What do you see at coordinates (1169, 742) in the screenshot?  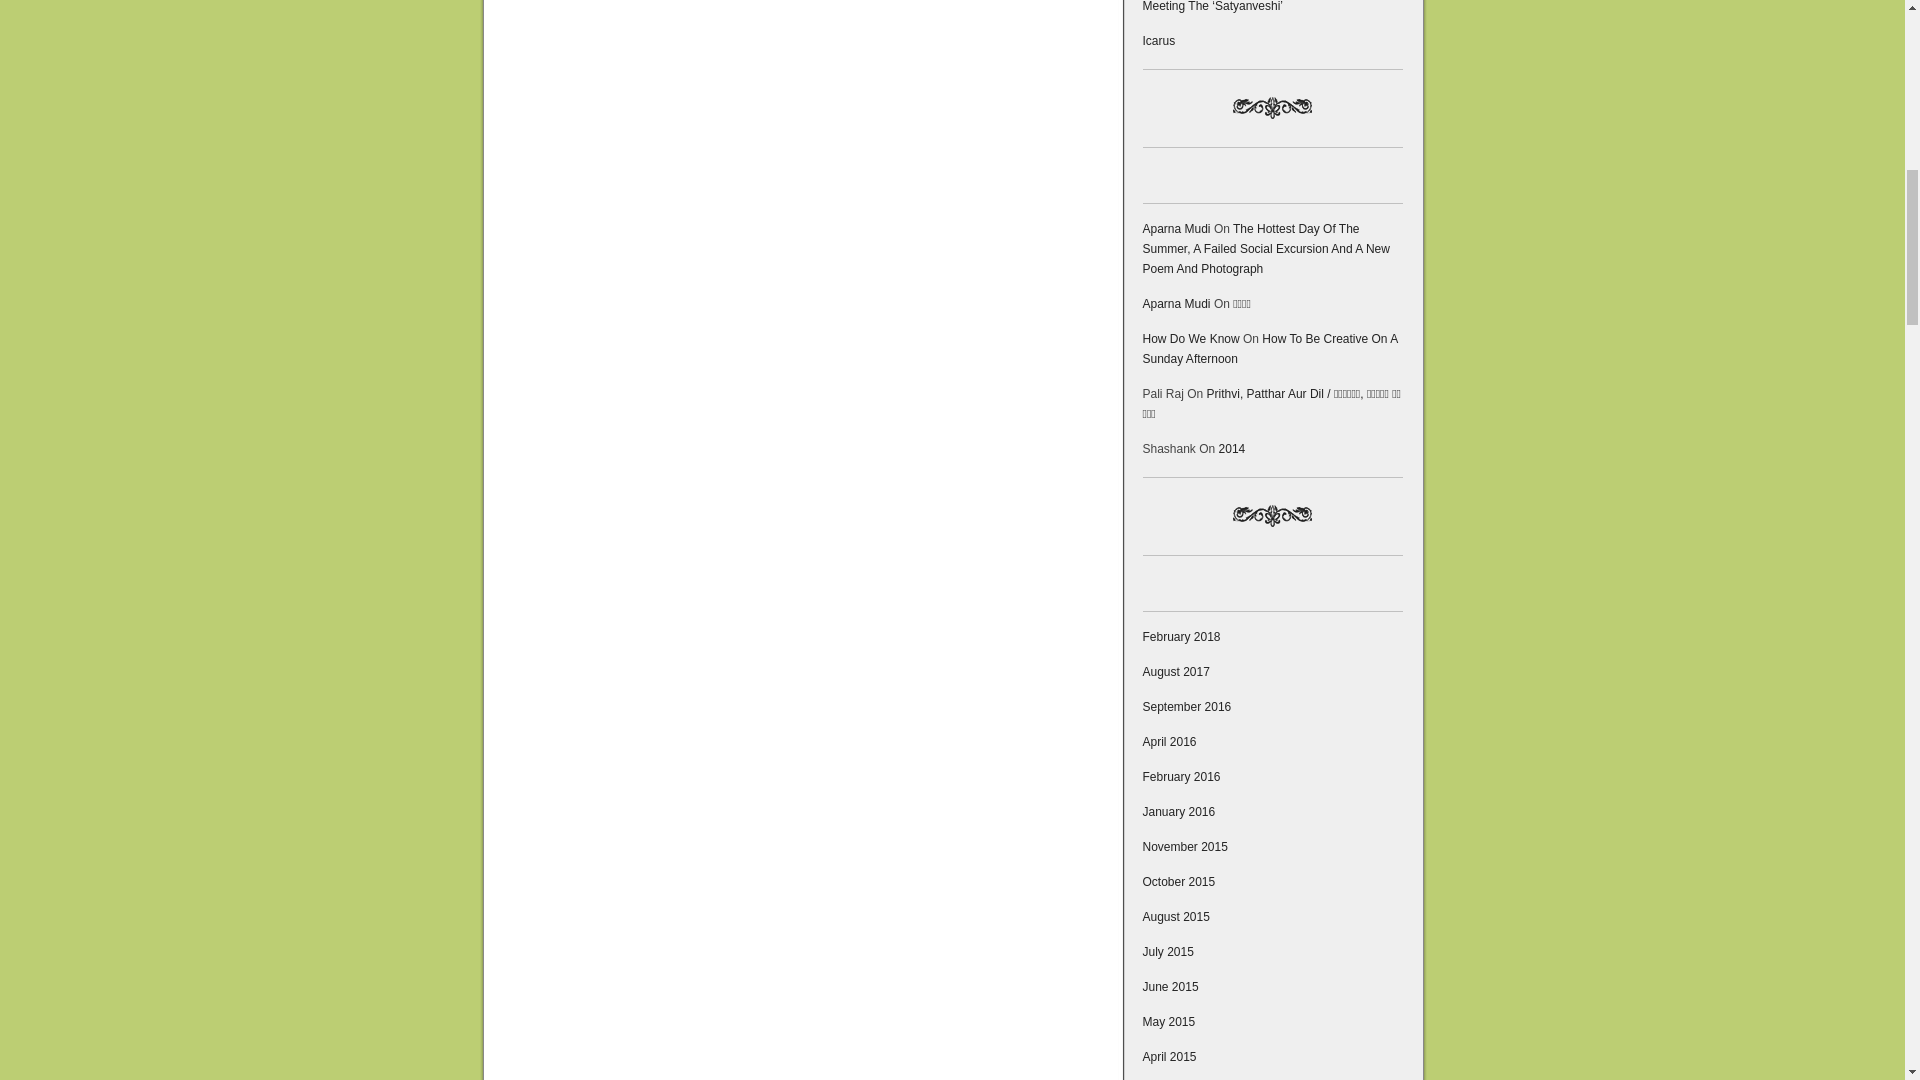 I see `April 2016` at bounding box center [1169, 742].